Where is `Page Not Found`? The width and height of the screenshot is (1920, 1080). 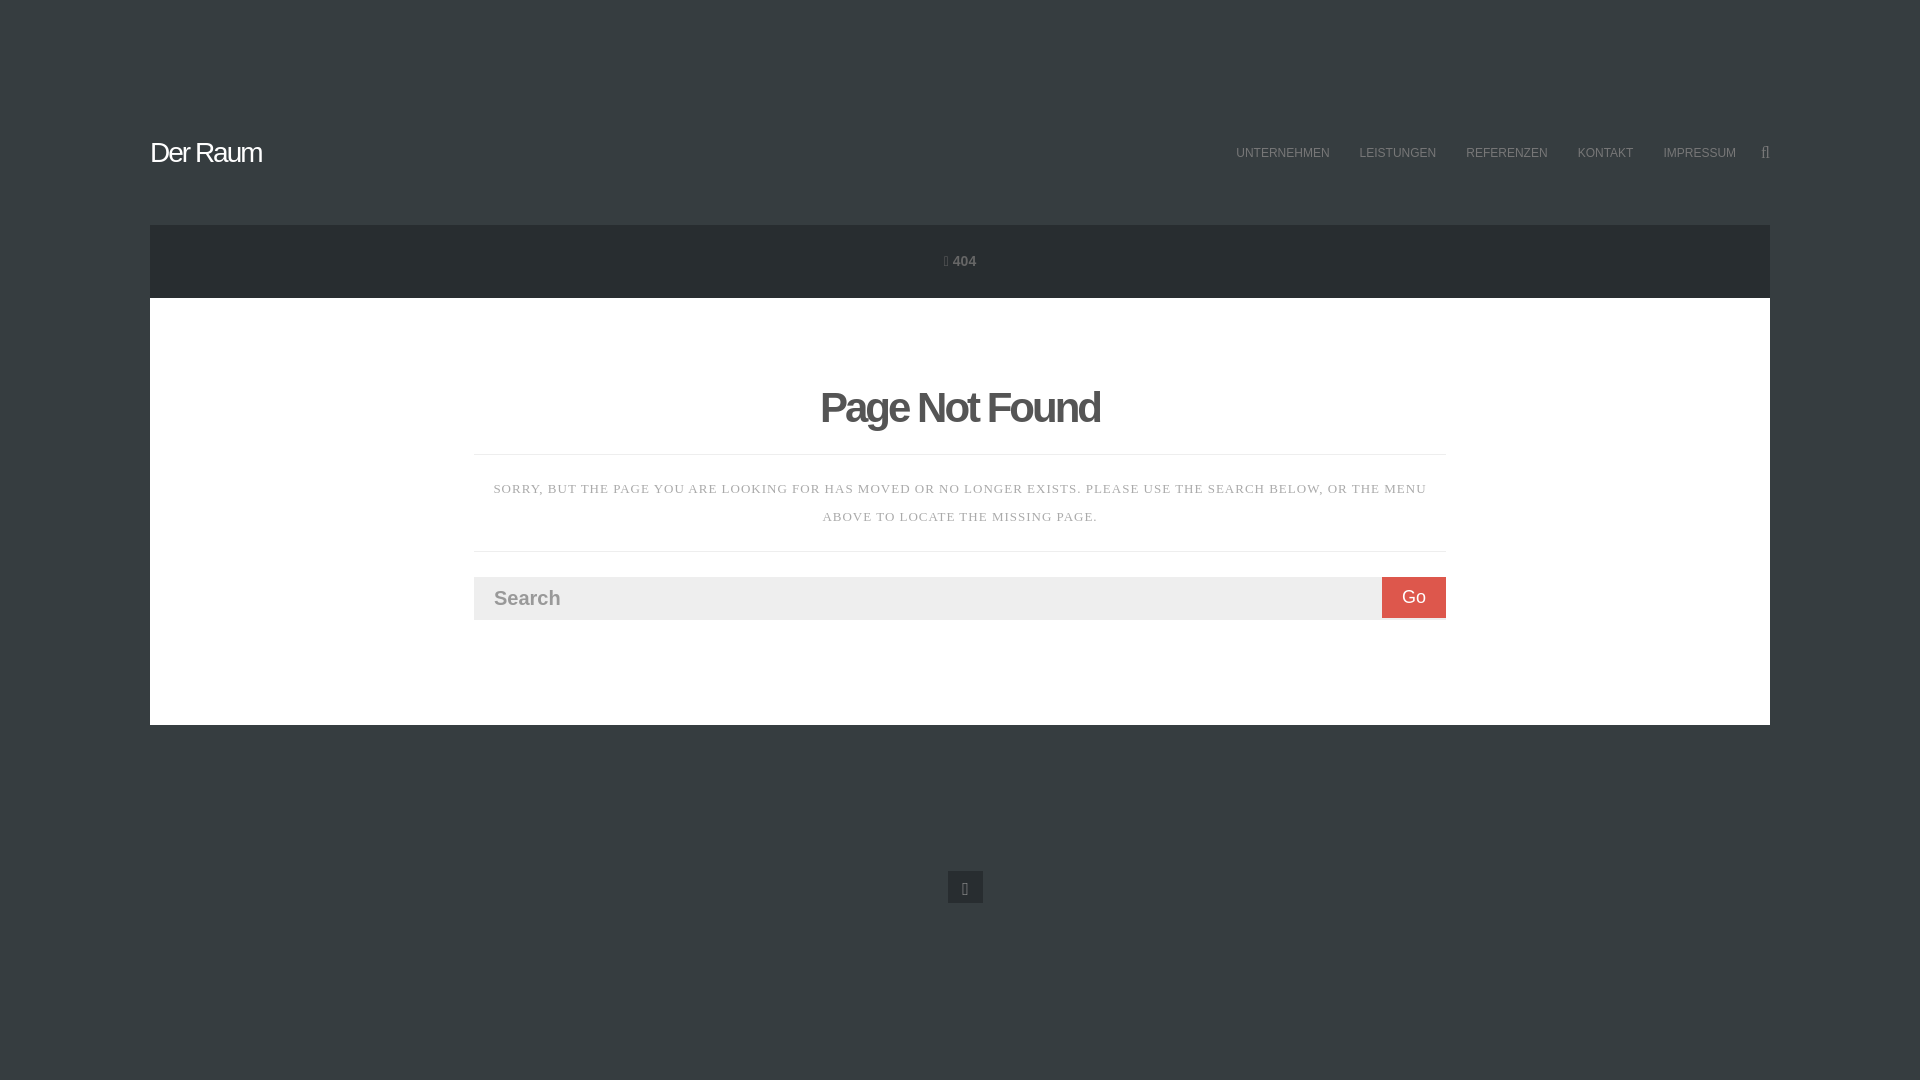
Page Not Found is located at coordinates (960, 407).